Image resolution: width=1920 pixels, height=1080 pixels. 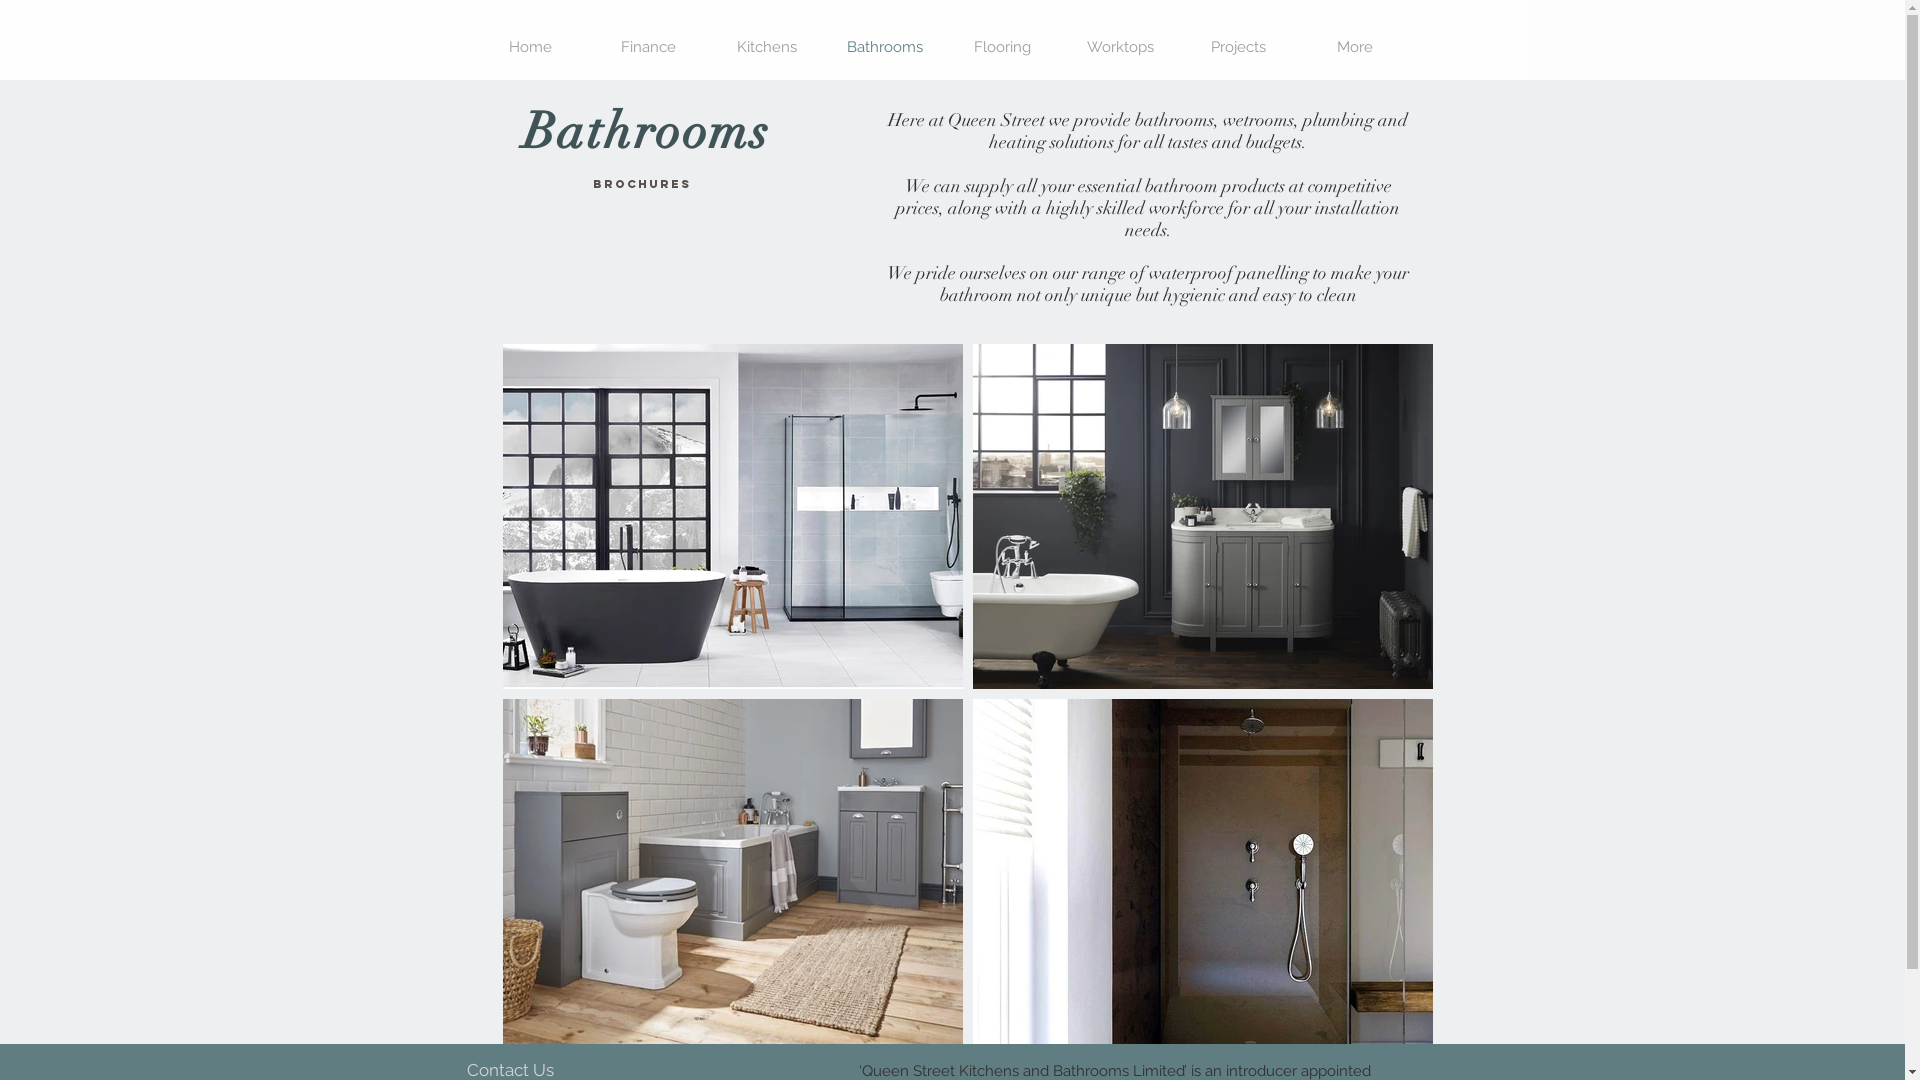 What do you see at coordinates (1121, 48) in the screenshot?
I see `Worktops` at bounding box center [1121, 48].